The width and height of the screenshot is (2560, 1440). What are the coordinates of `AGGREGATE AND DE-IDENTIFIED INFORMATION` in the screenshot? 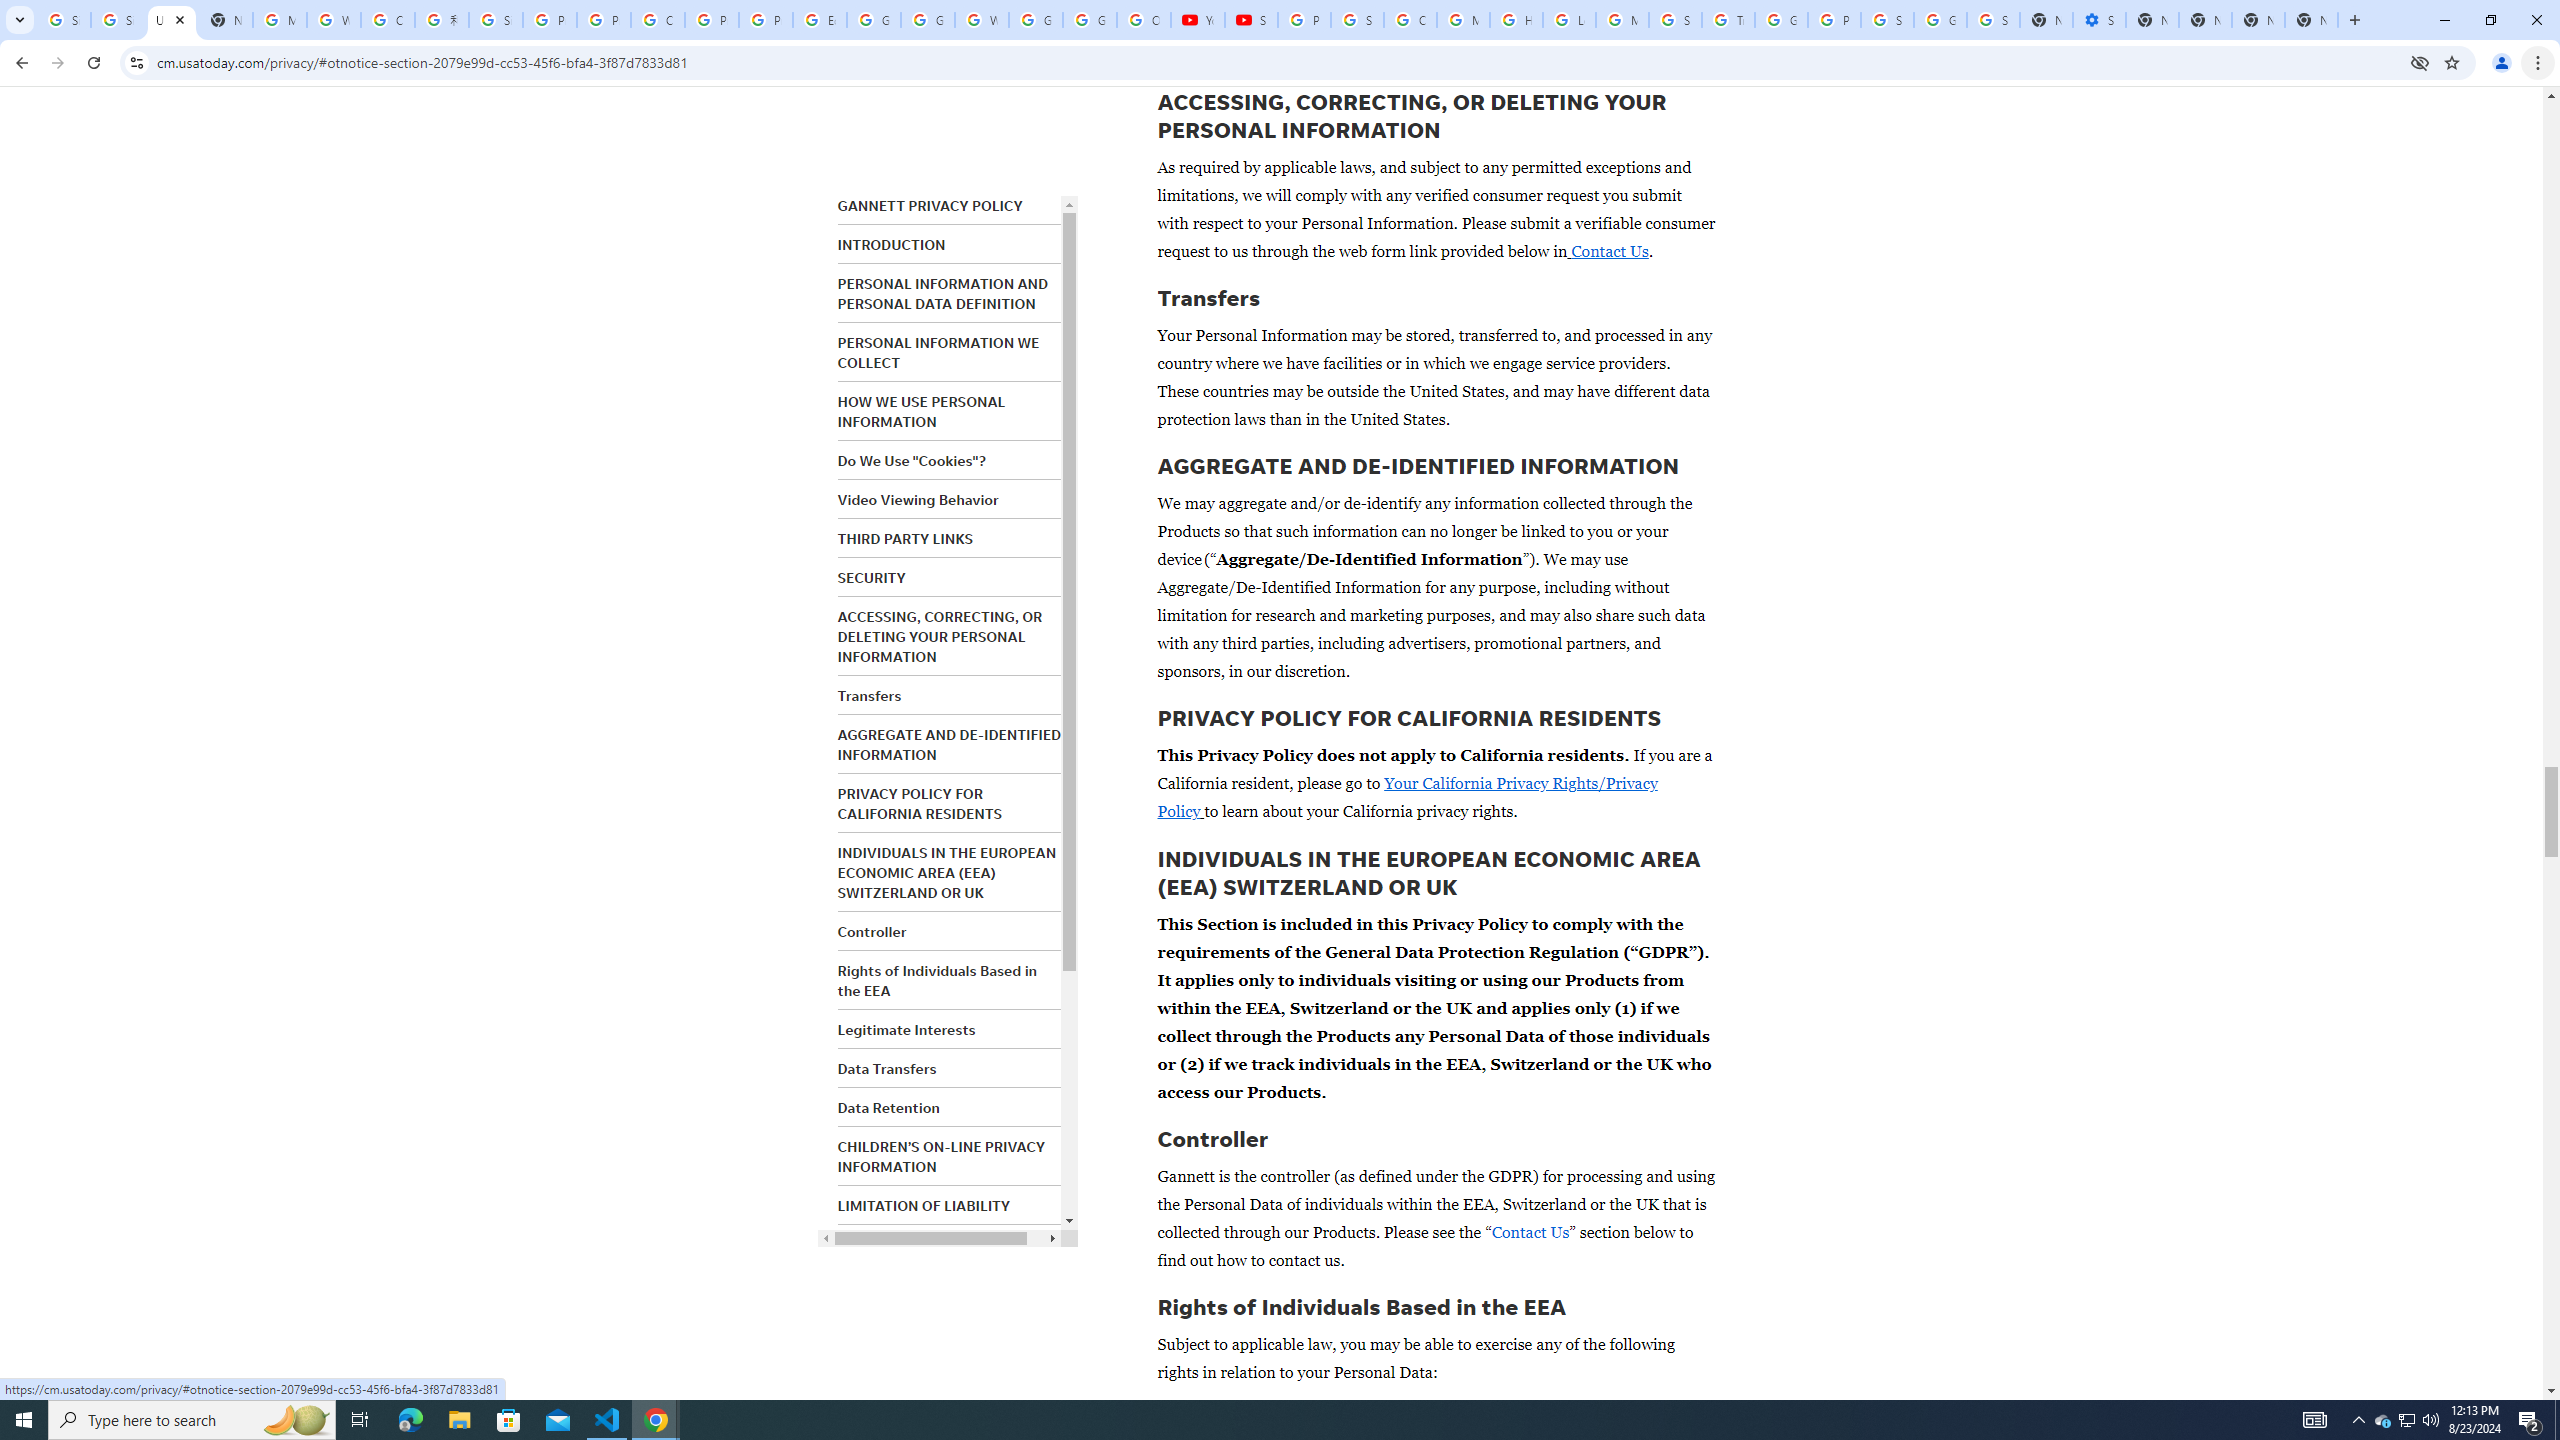 It's located at (950, 744).